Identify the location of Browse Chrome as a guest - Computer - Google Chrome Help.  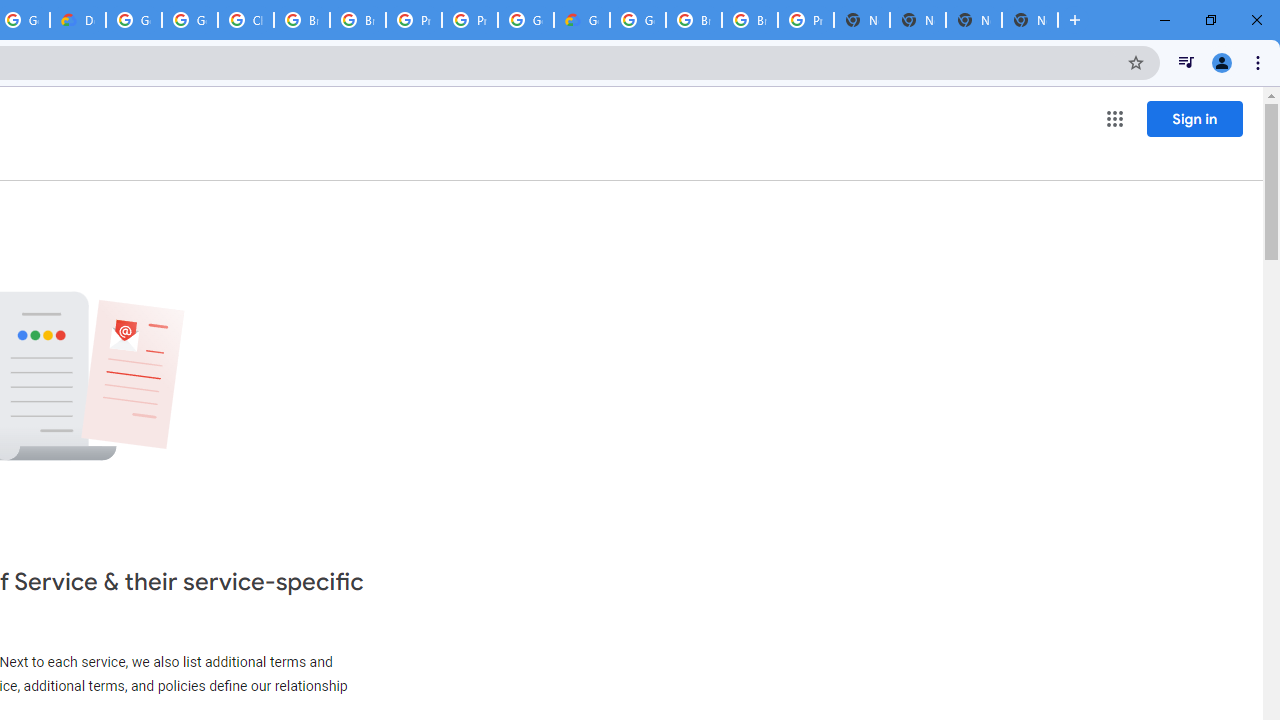
(693, 20).